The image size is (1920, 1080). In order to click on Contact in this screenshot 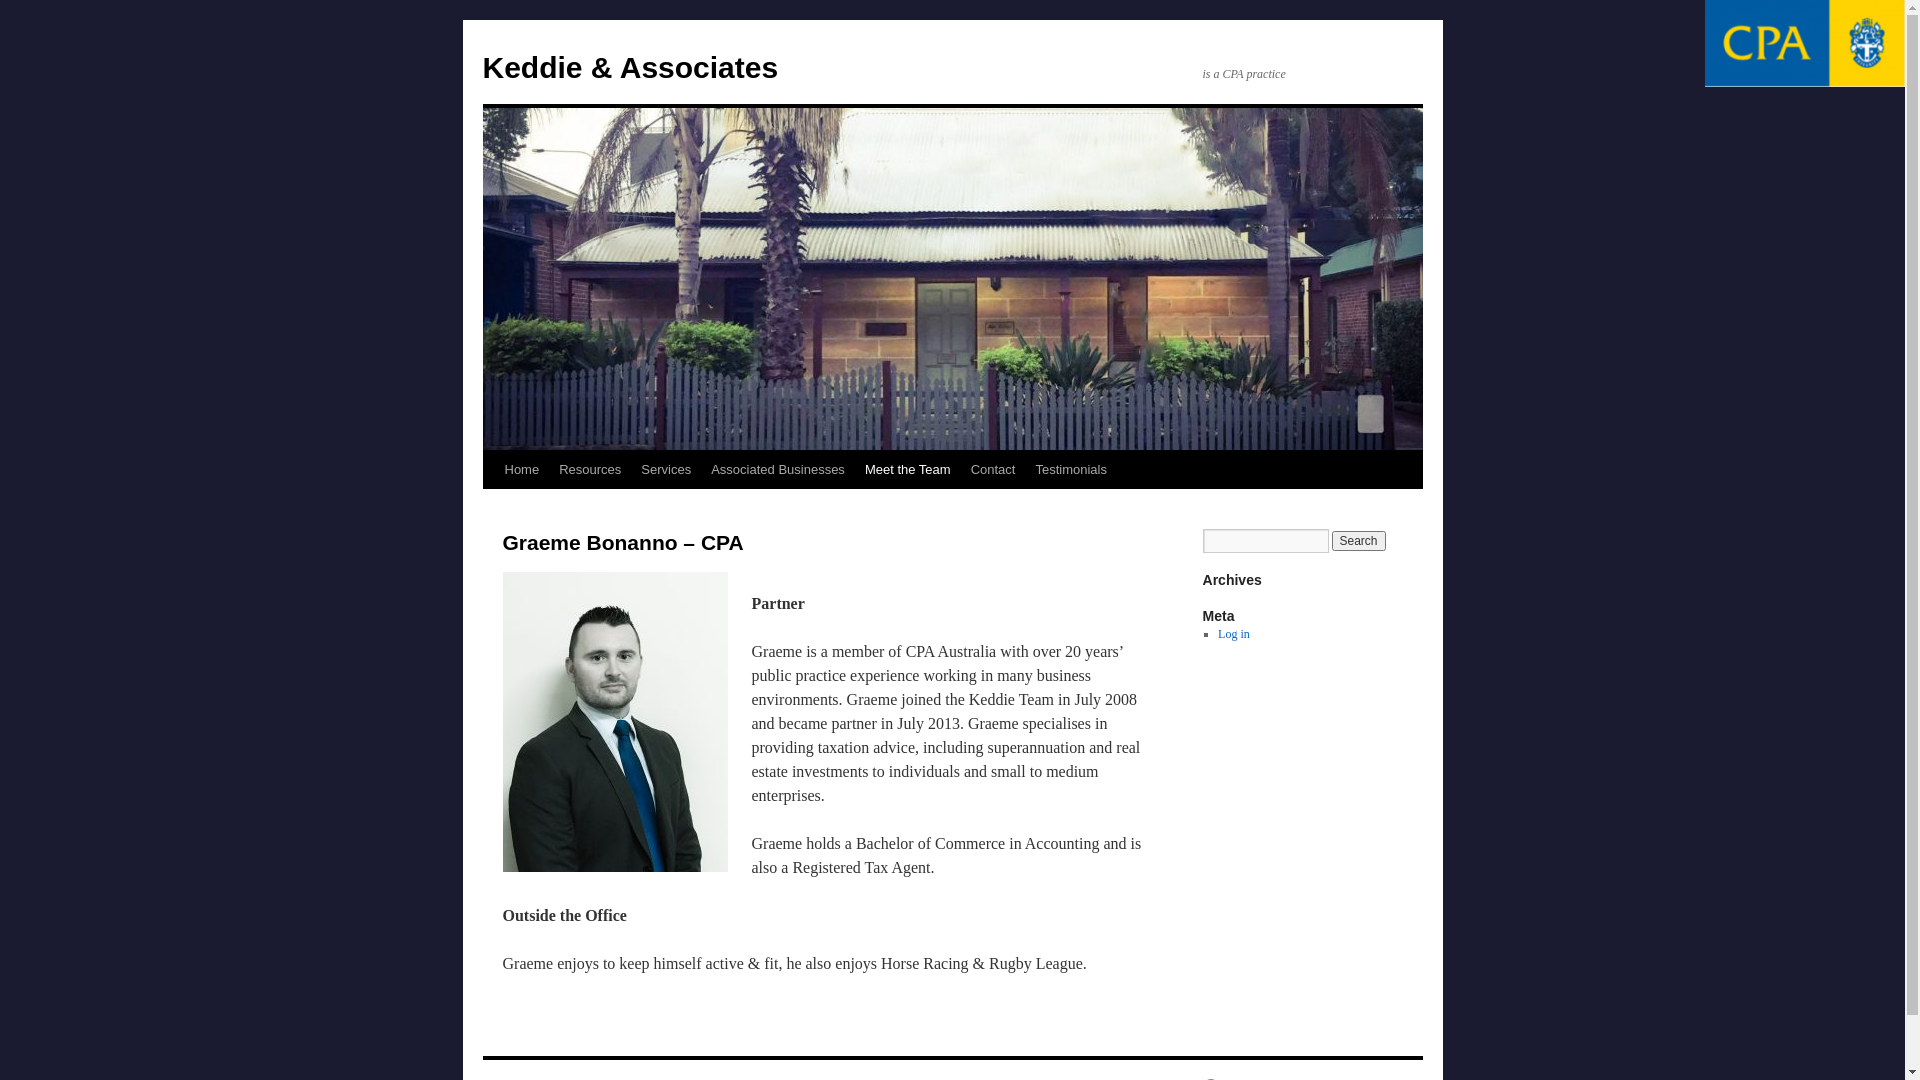, I will do `click(994, 470)`.